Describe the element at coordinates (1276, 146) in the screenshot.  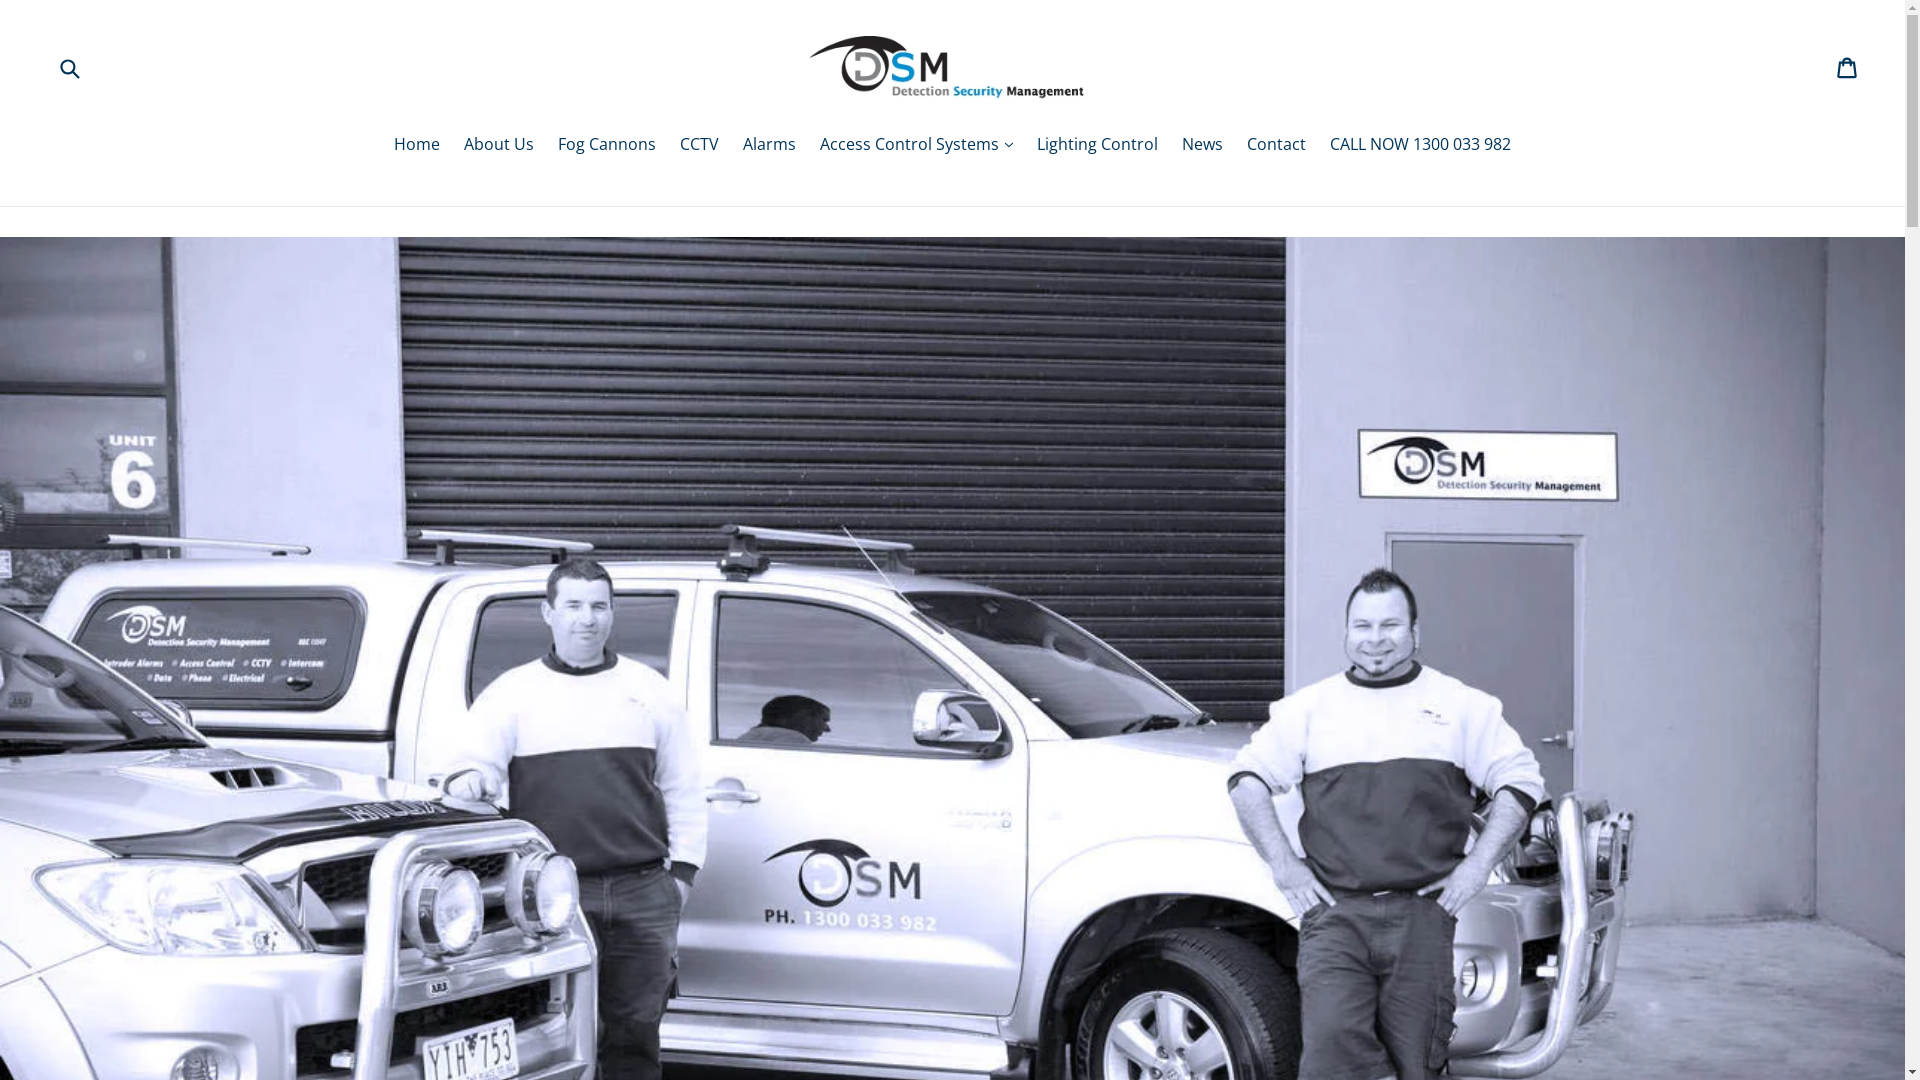
I see `Contact` at that location.